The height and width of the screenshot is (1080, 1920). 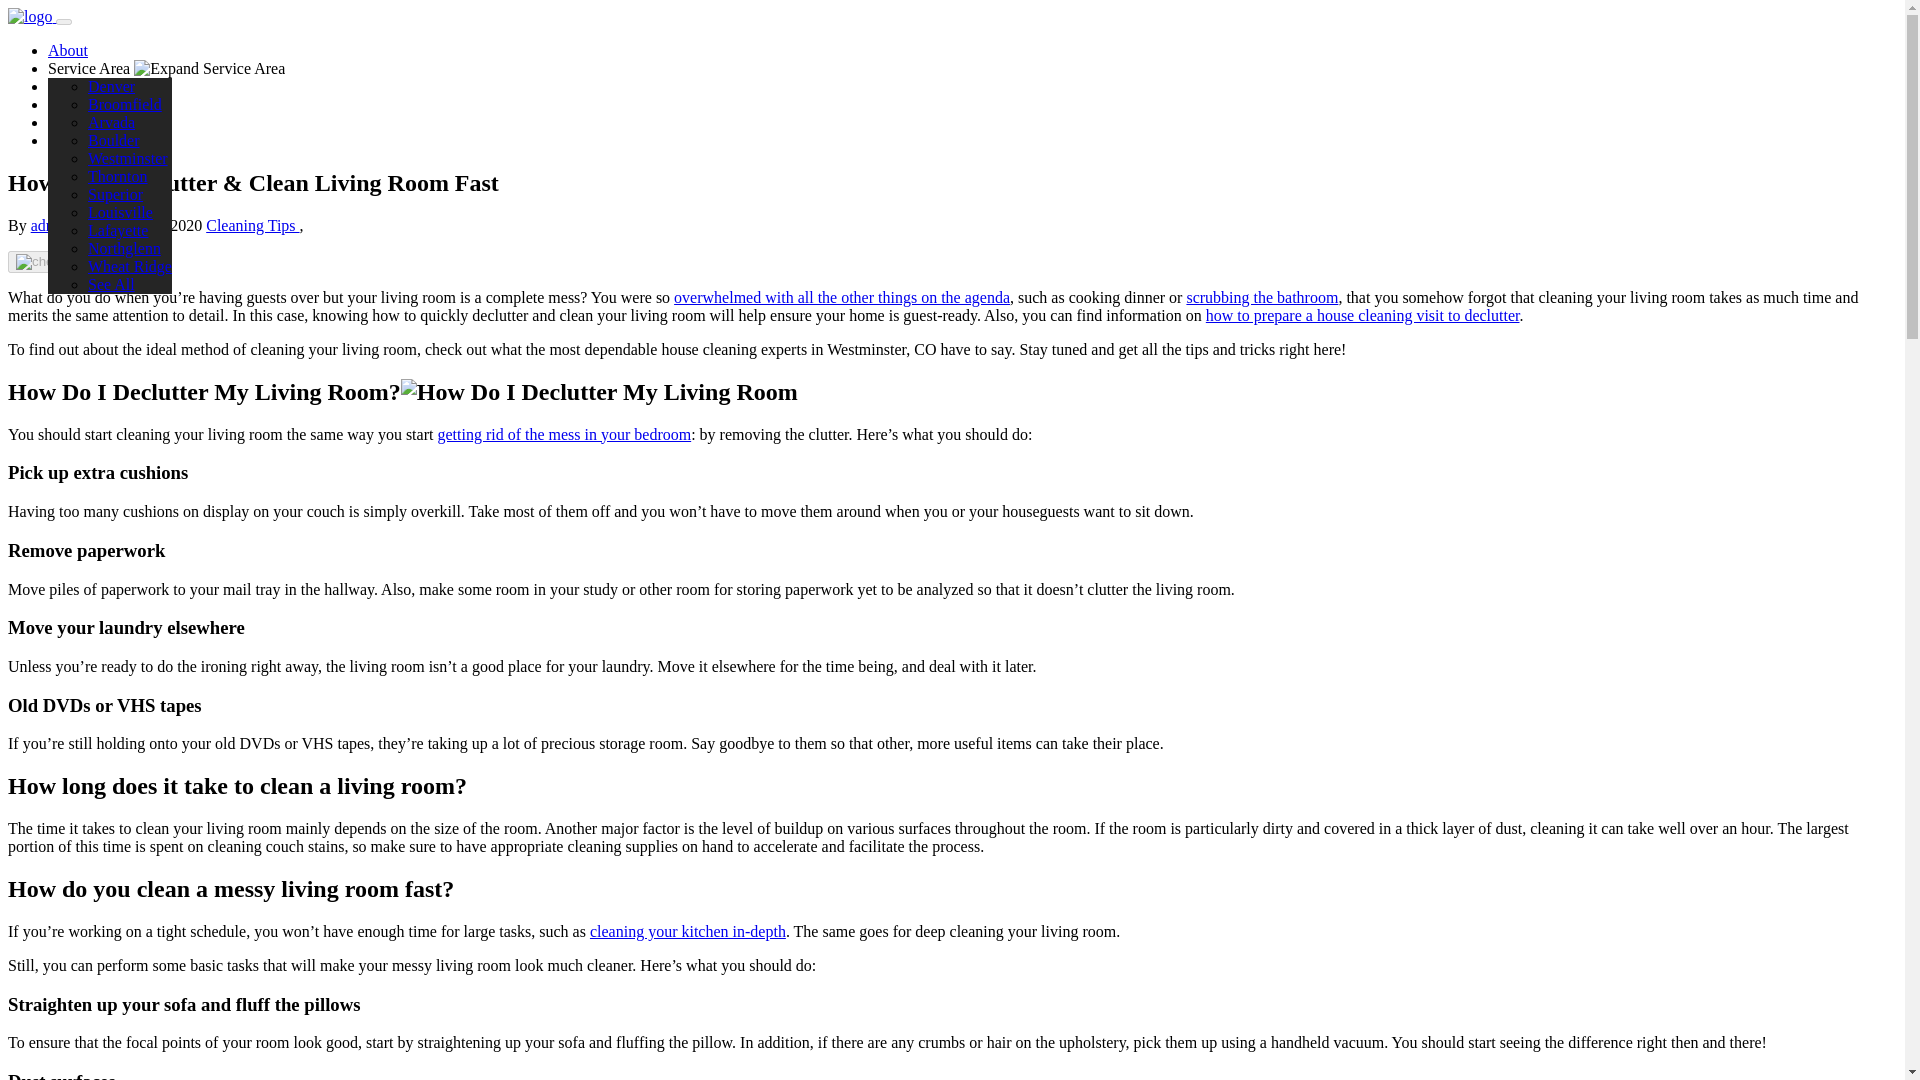 What do you see at coordinates (78, 262) in the screenshot?
I see `0 Comments` at bounding box center [78, 262].